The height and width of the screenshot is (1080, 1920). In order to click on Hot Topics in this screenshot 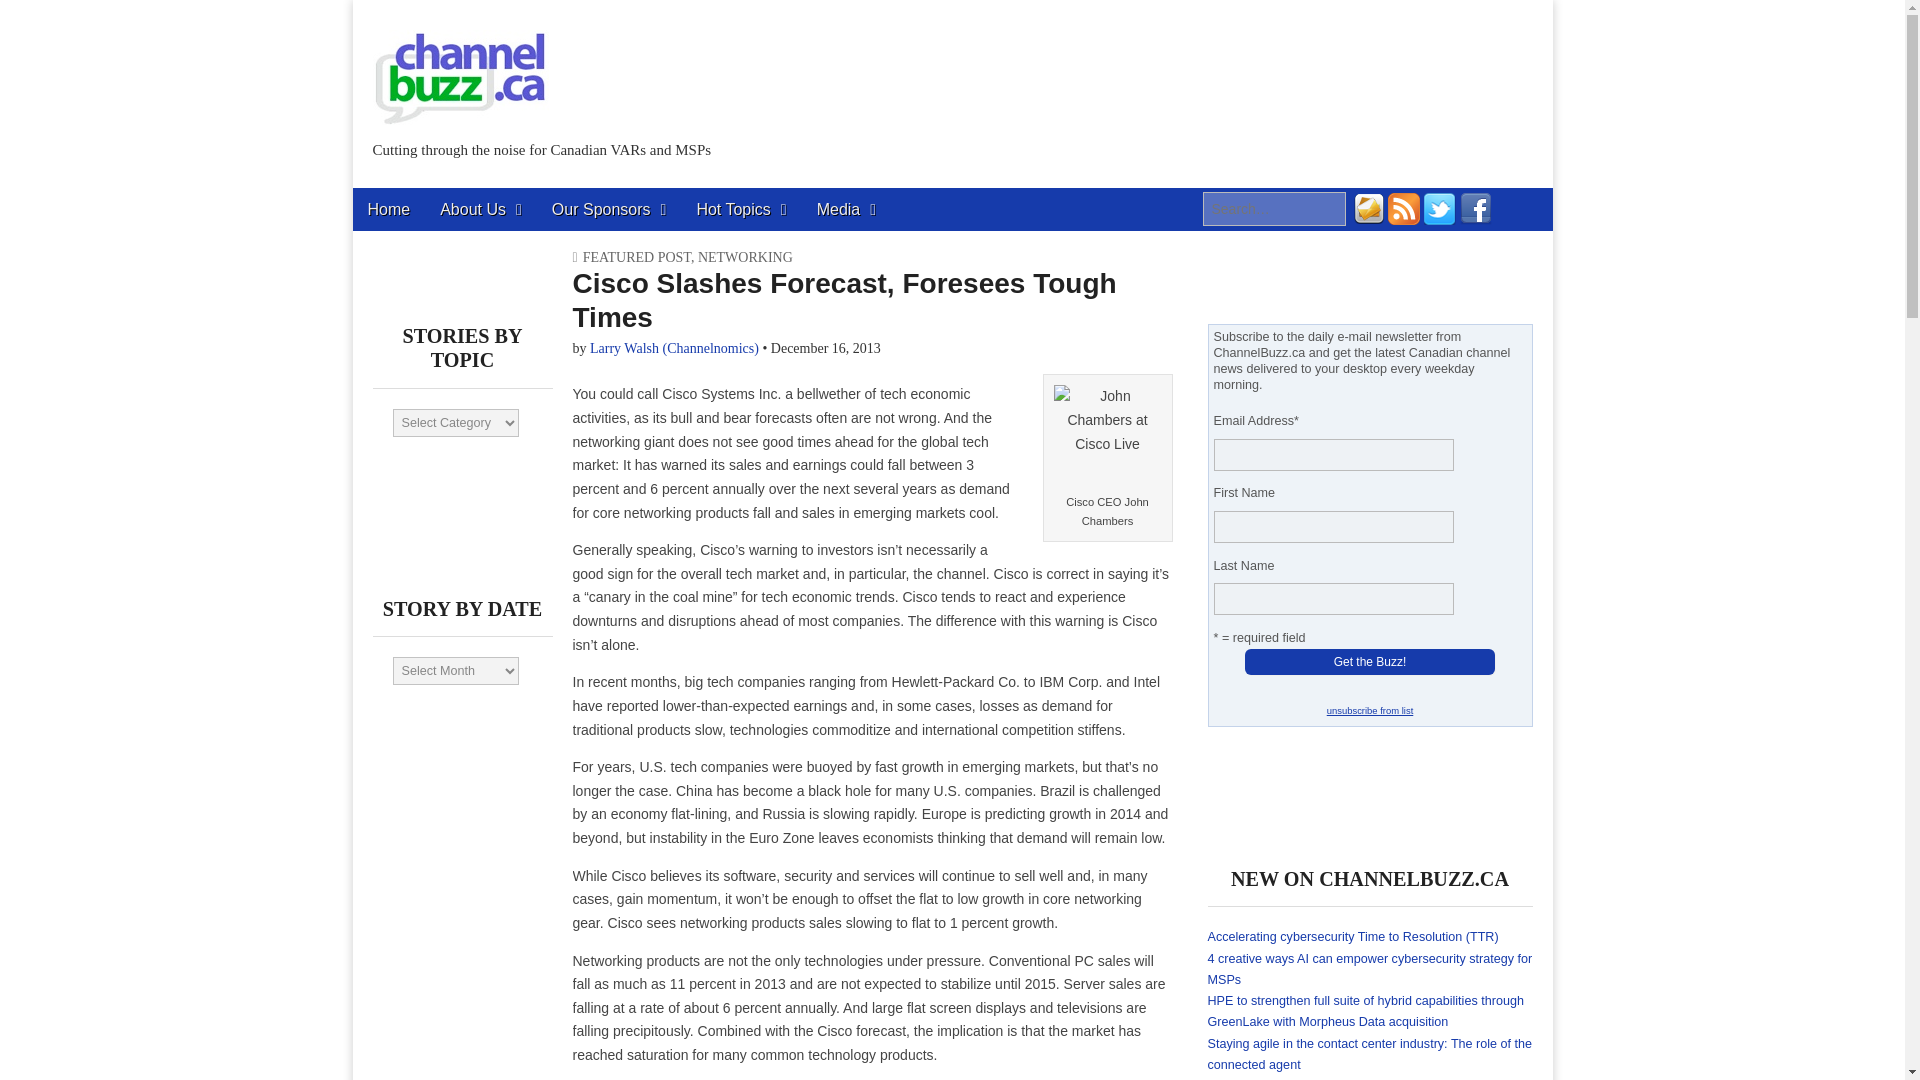, I will do `click(740, 209)`.